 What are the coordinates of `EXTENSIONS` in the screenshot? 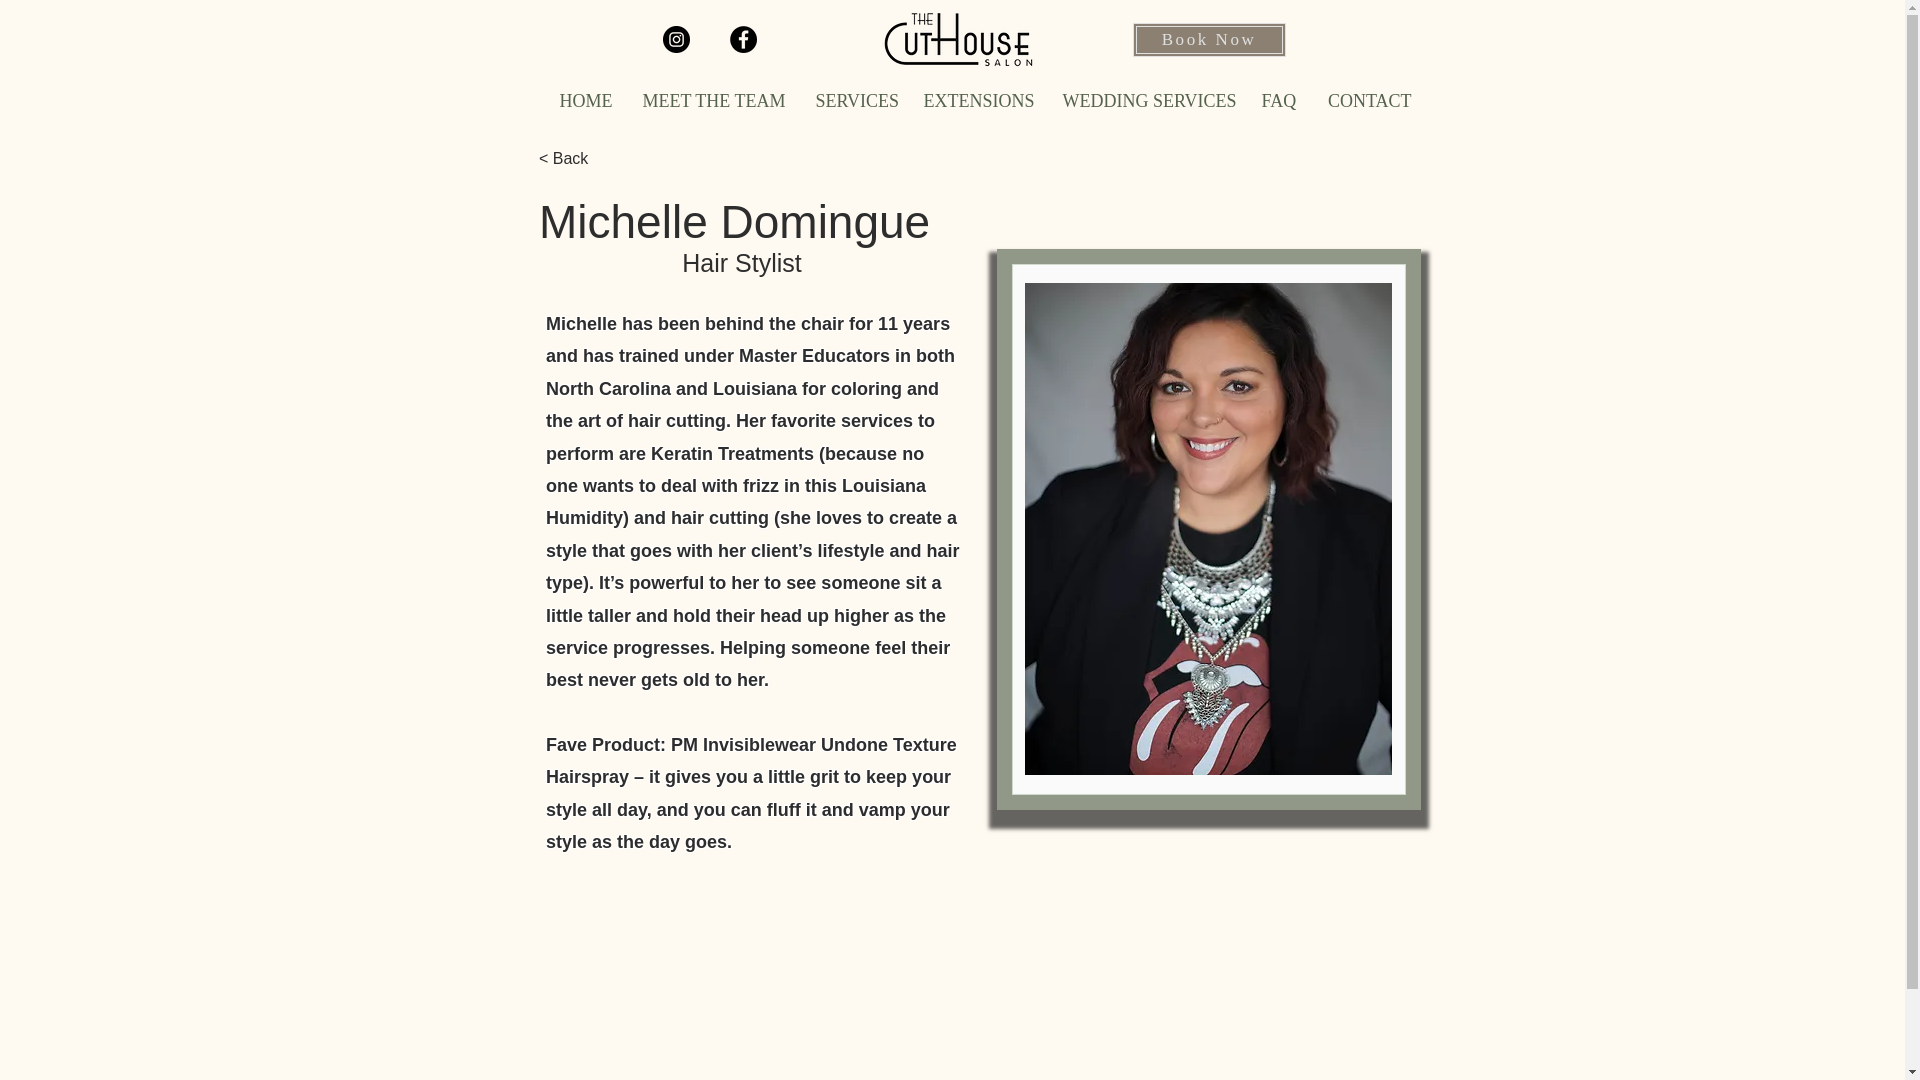 It's located at (977, 101).